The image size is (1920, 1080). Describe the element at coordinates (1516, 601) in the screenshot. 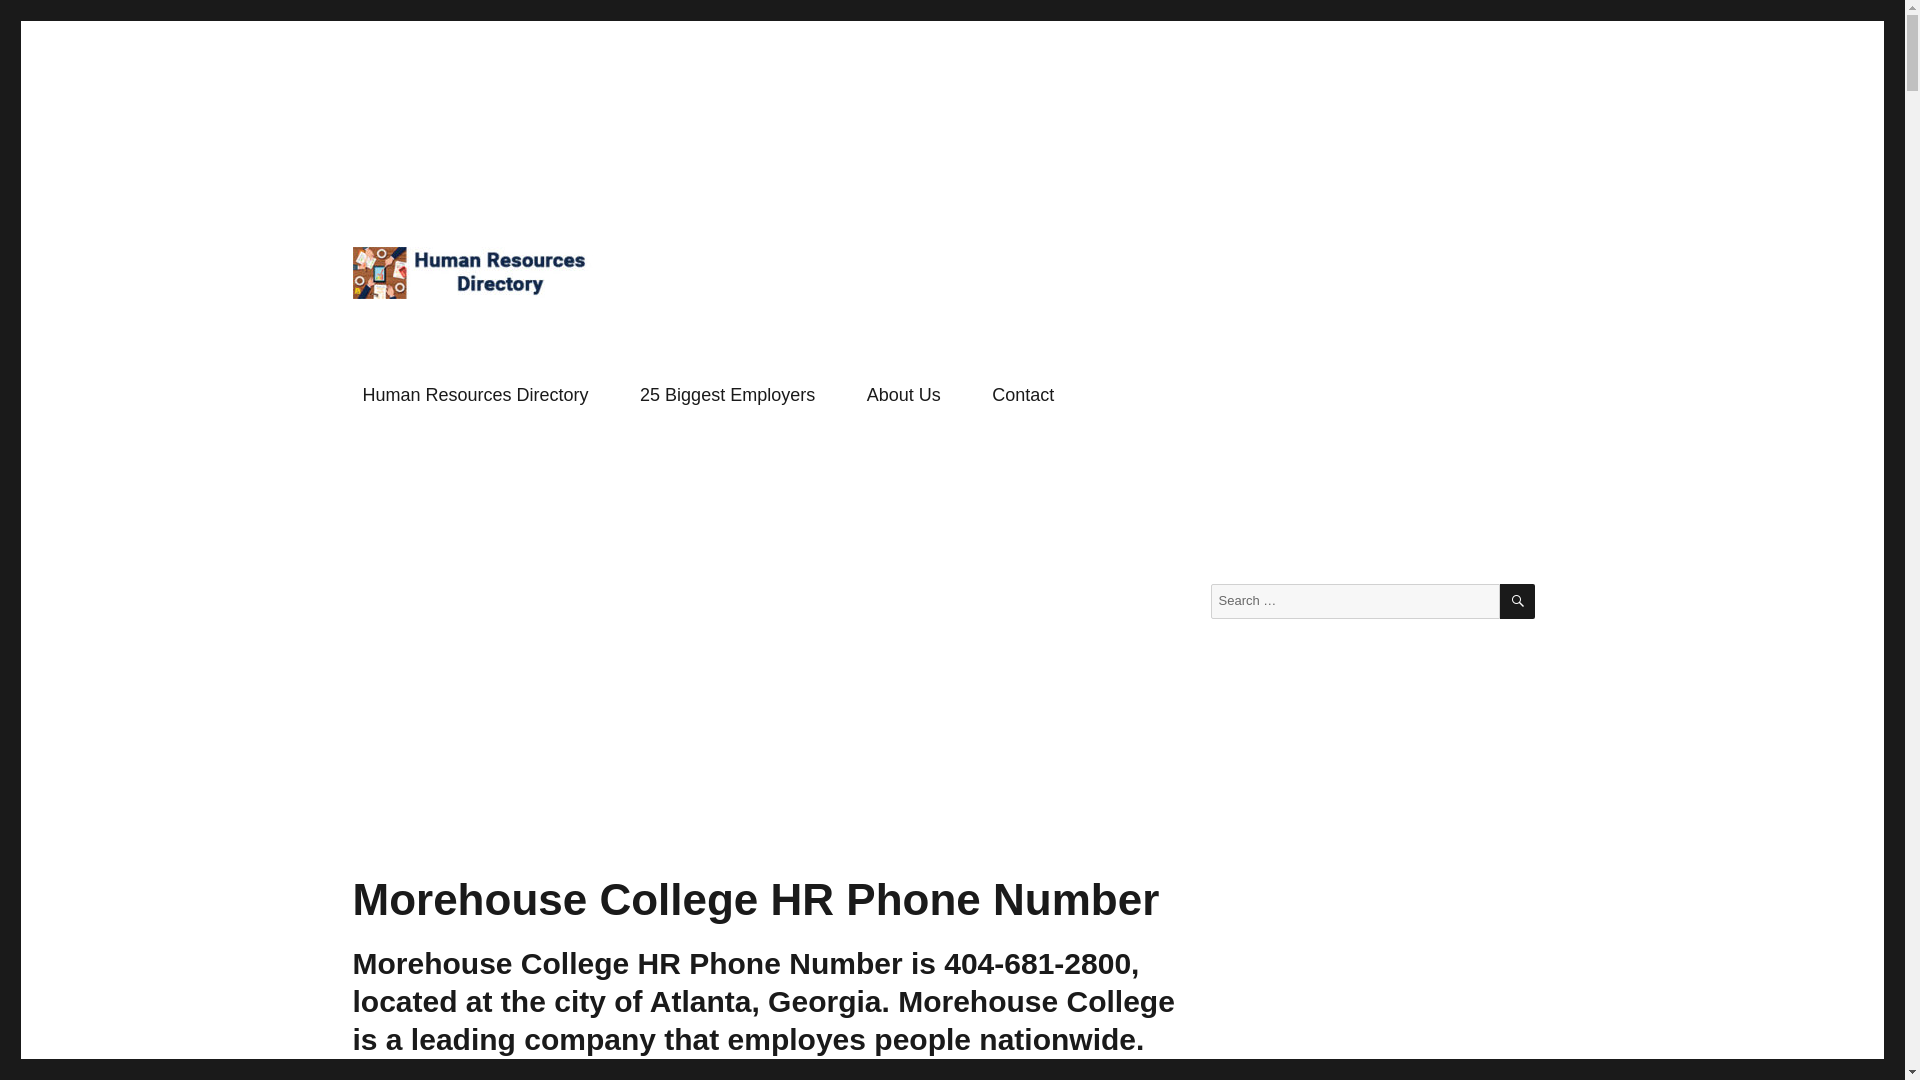

I see `SEARCH` at that location.